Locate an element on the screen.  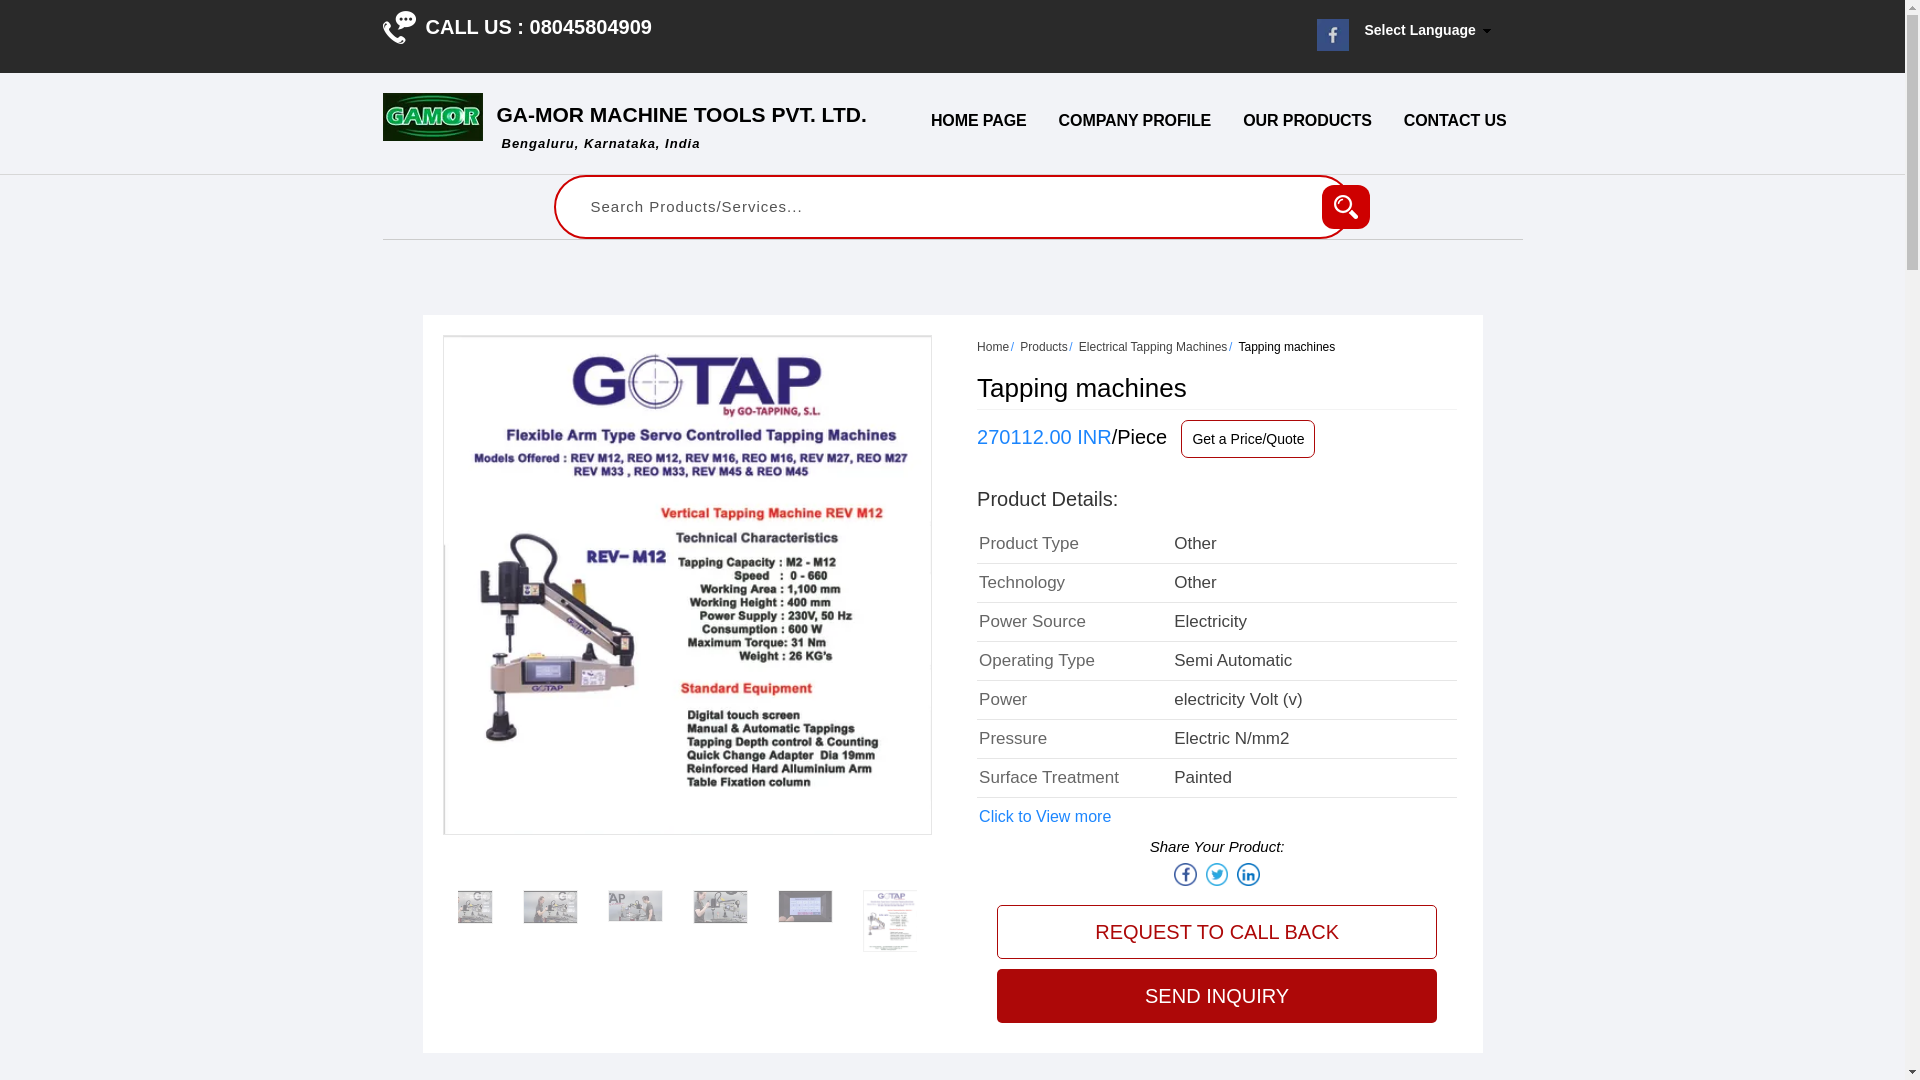
submit is located at coordinates (680, 127).